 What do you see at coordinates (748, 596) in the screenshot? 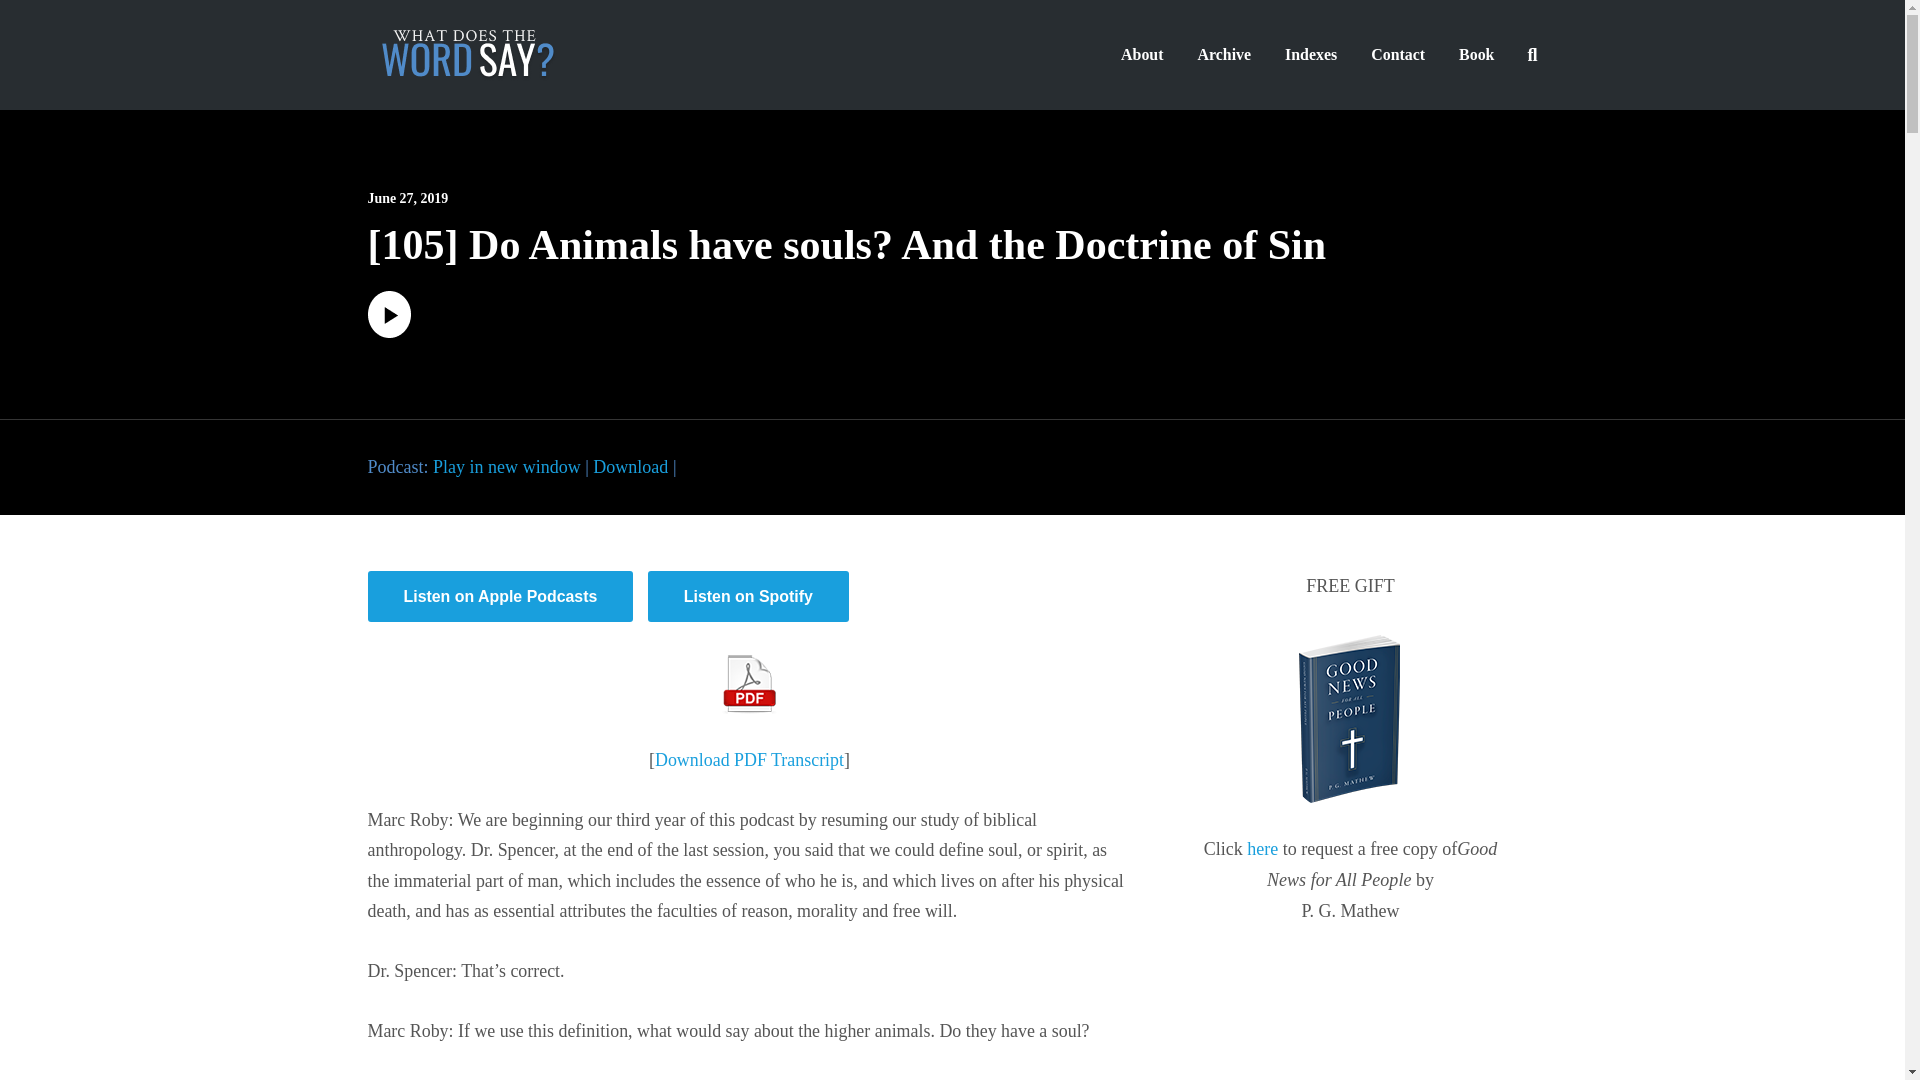
I see `Listen on Spotify` at bounding box center [748, 596].